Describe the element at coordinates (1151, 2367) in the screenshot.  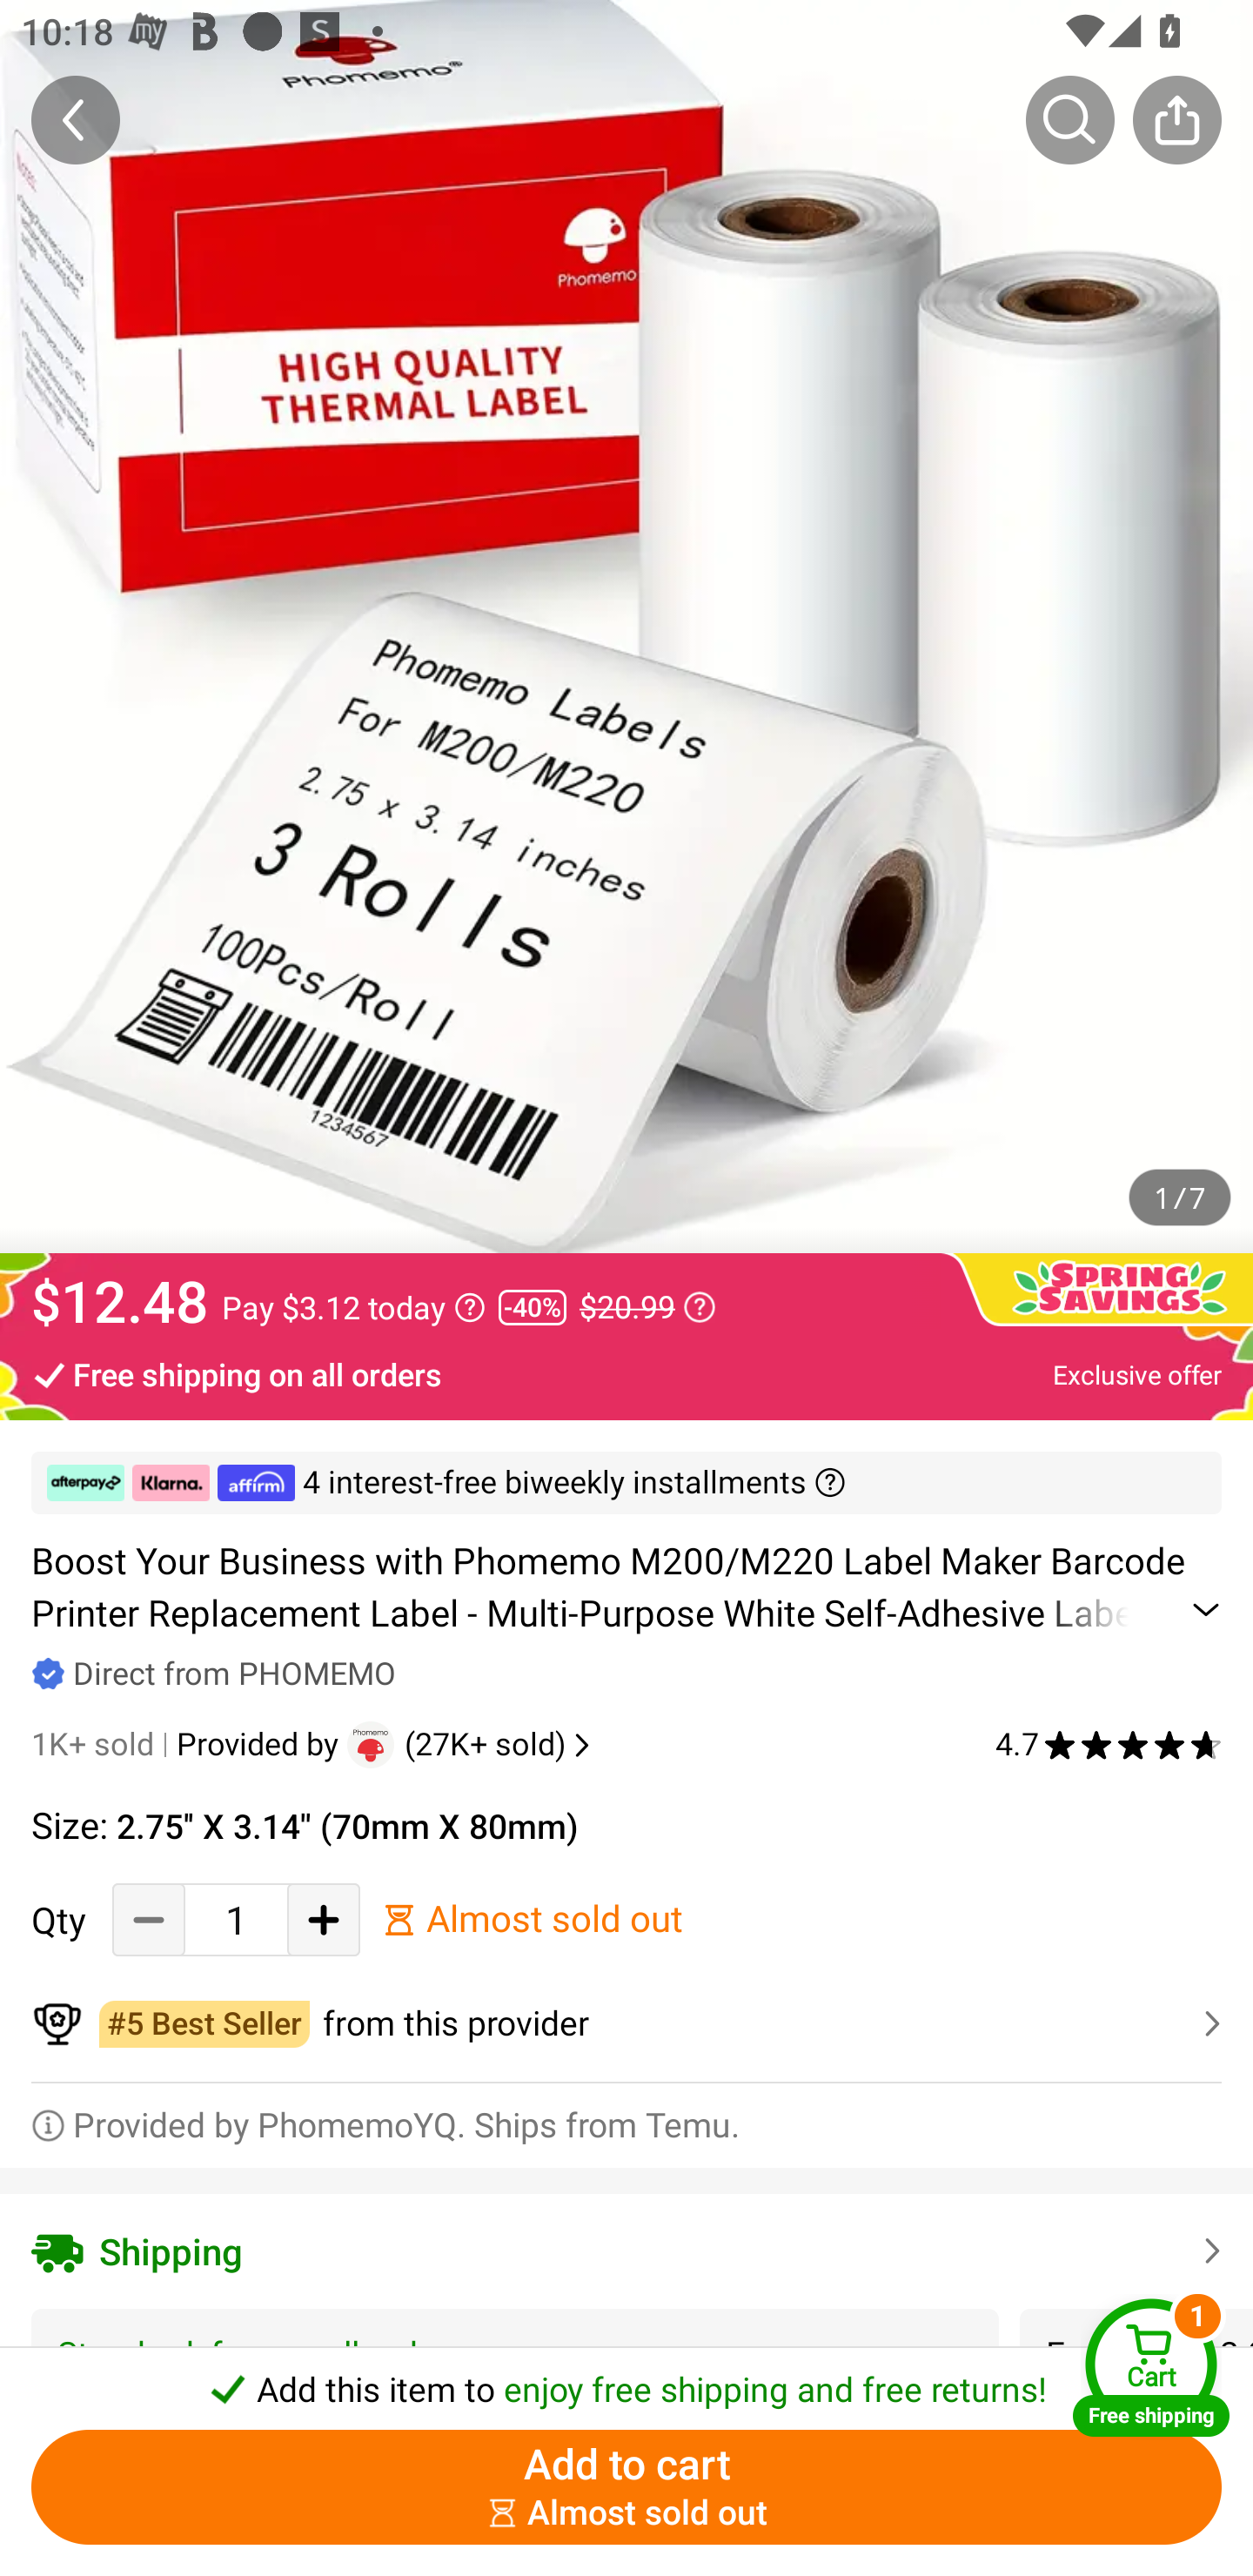
I see `Cart Free shipping Cart` at that location.